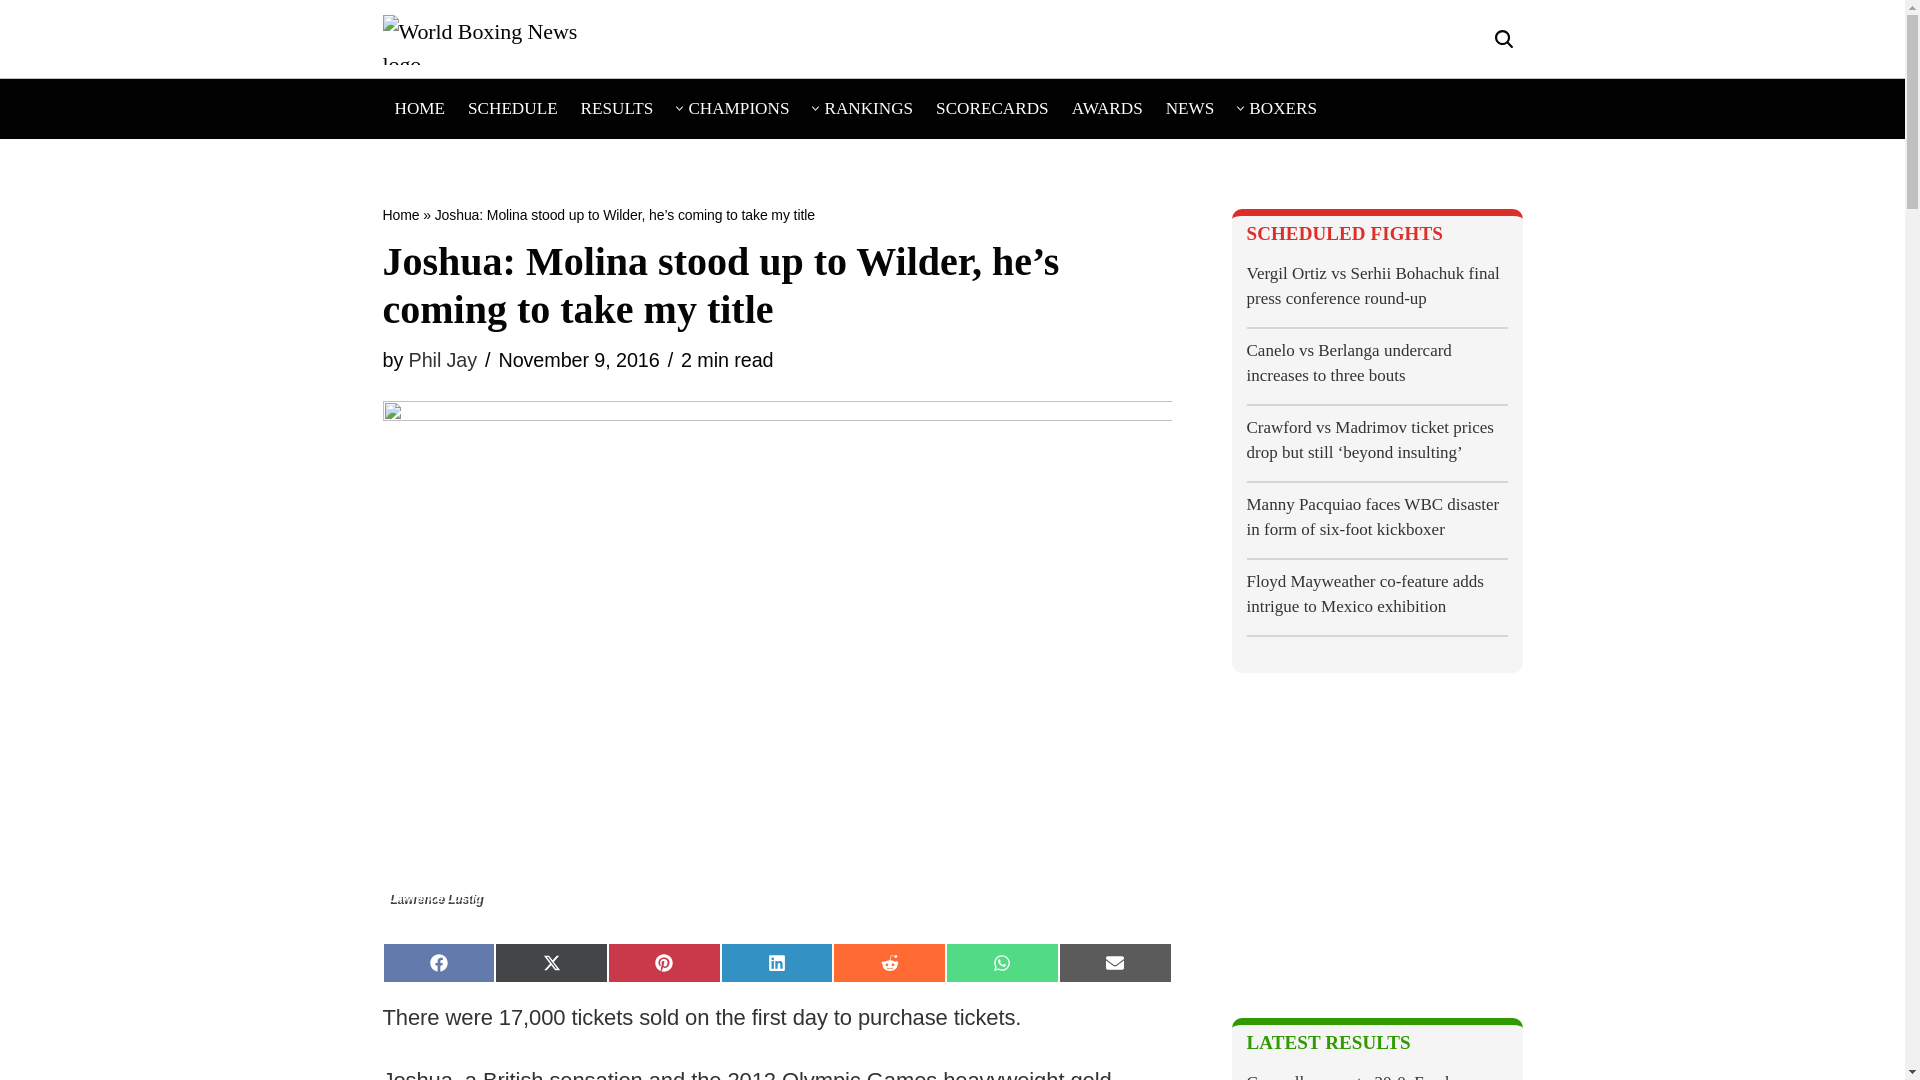  What do you see at coordinates (1190, 108) in the screenshot?
I see `NEWS` at bounding box center [1190, 108].